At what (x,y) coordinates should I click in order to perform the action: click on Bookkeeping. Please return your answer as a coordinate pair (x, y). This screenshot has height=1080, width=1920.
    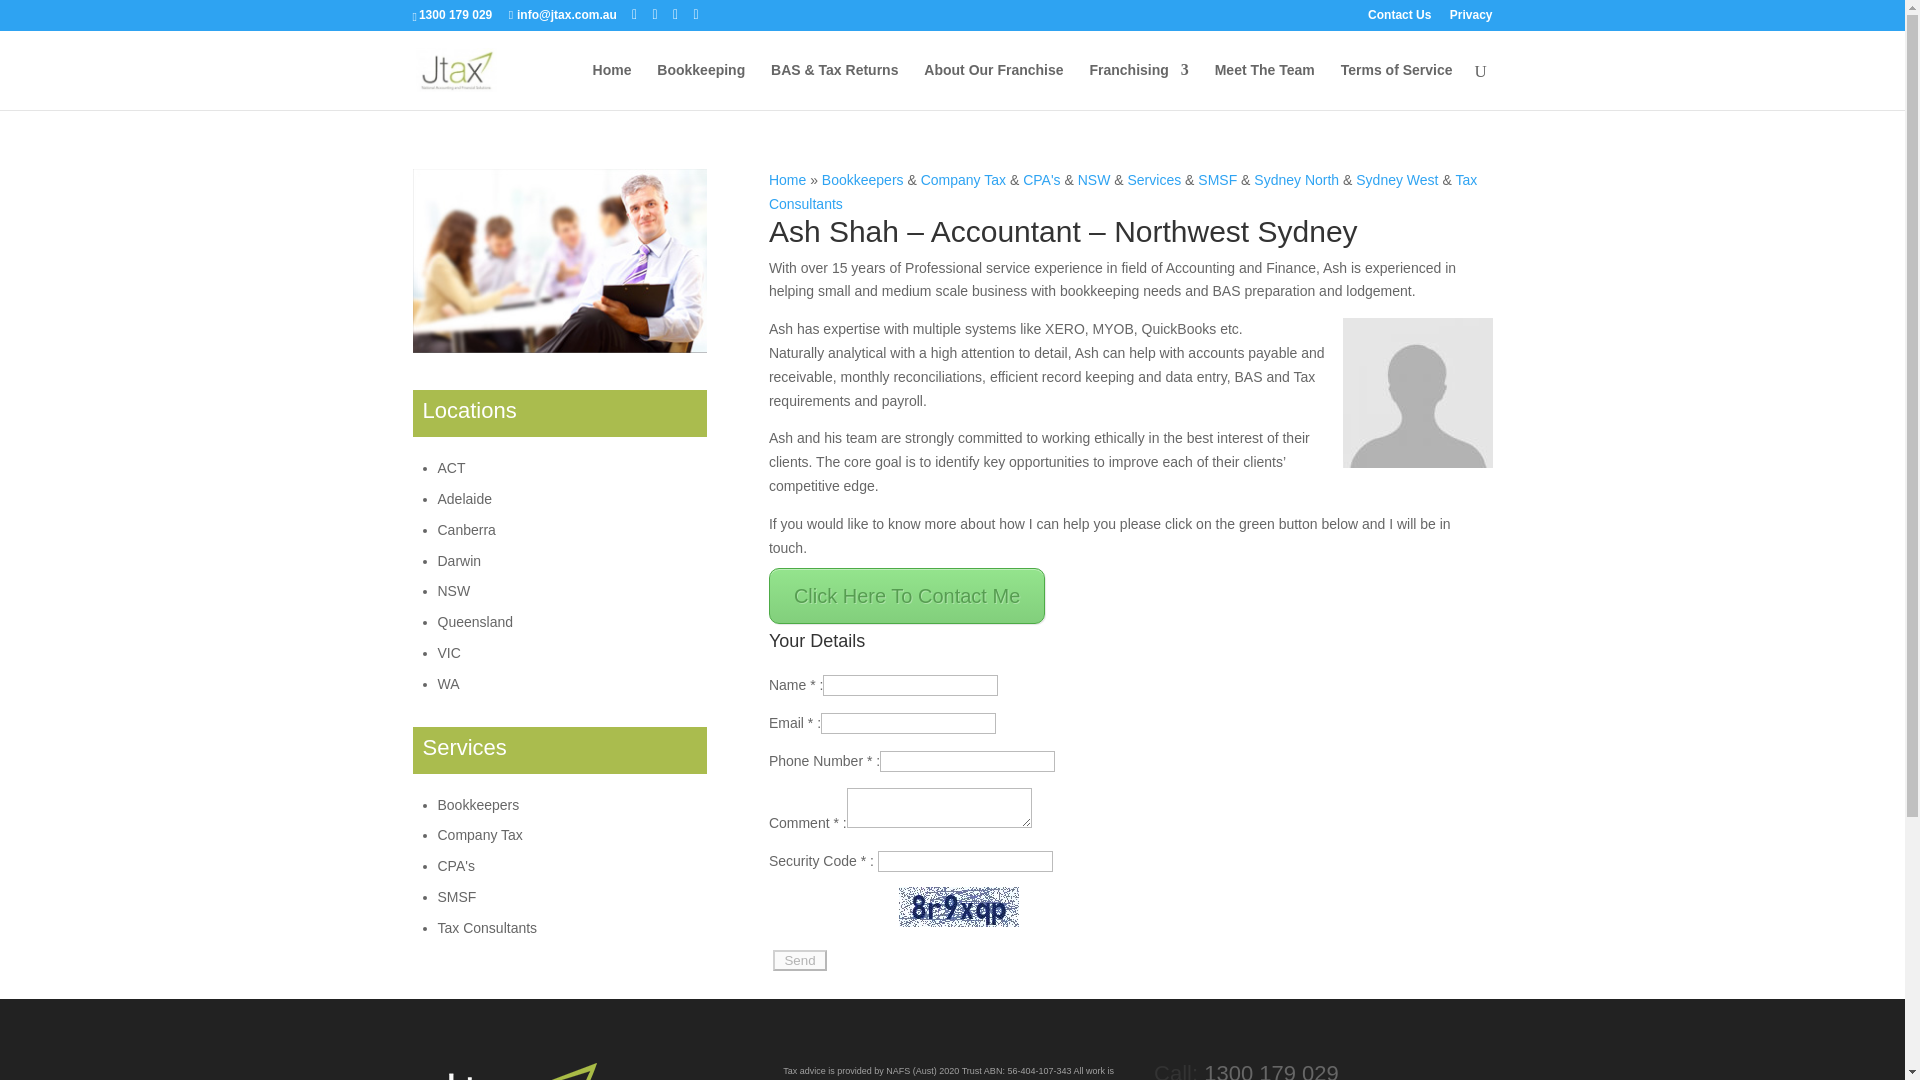
    Looking at the image, I should click on (700, 86).